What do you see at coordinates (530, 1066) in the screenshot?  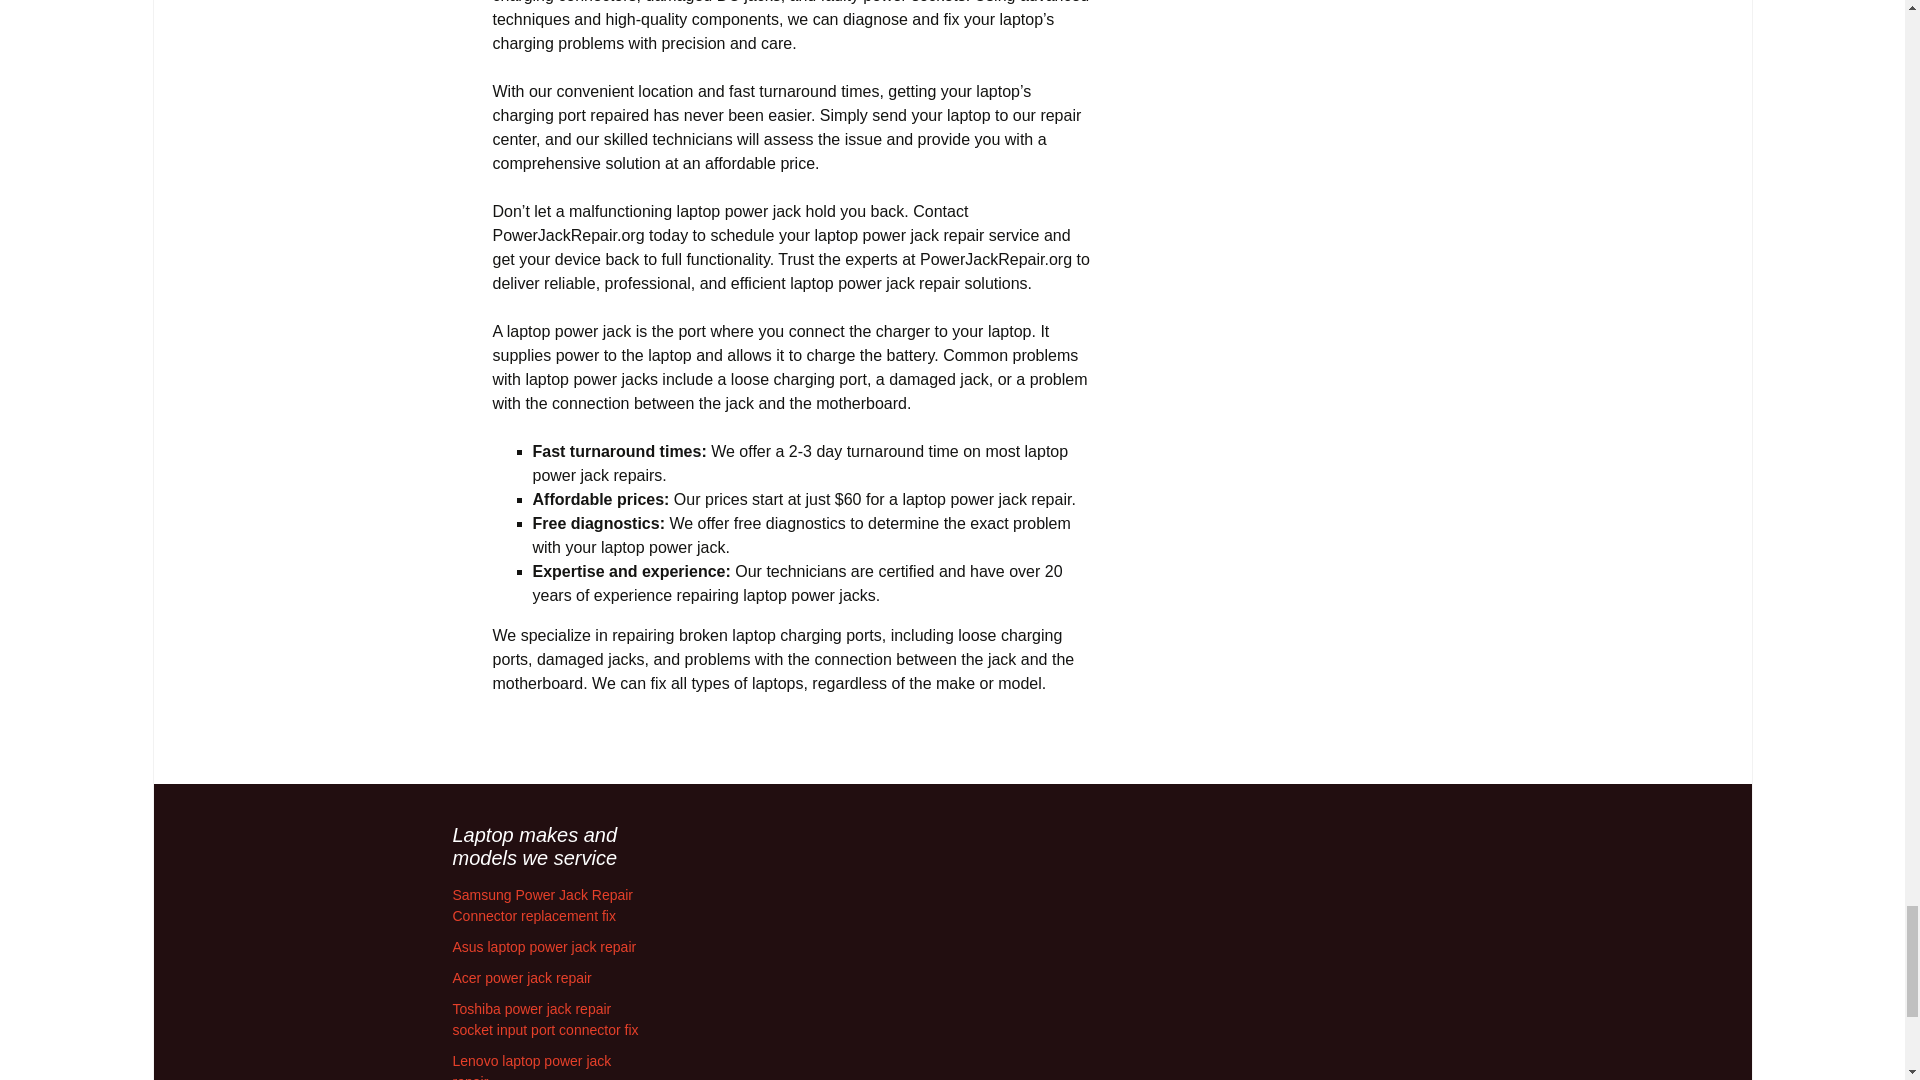 I see `Lenovo laptop power jack repair` at bounding box center [530, 1066].